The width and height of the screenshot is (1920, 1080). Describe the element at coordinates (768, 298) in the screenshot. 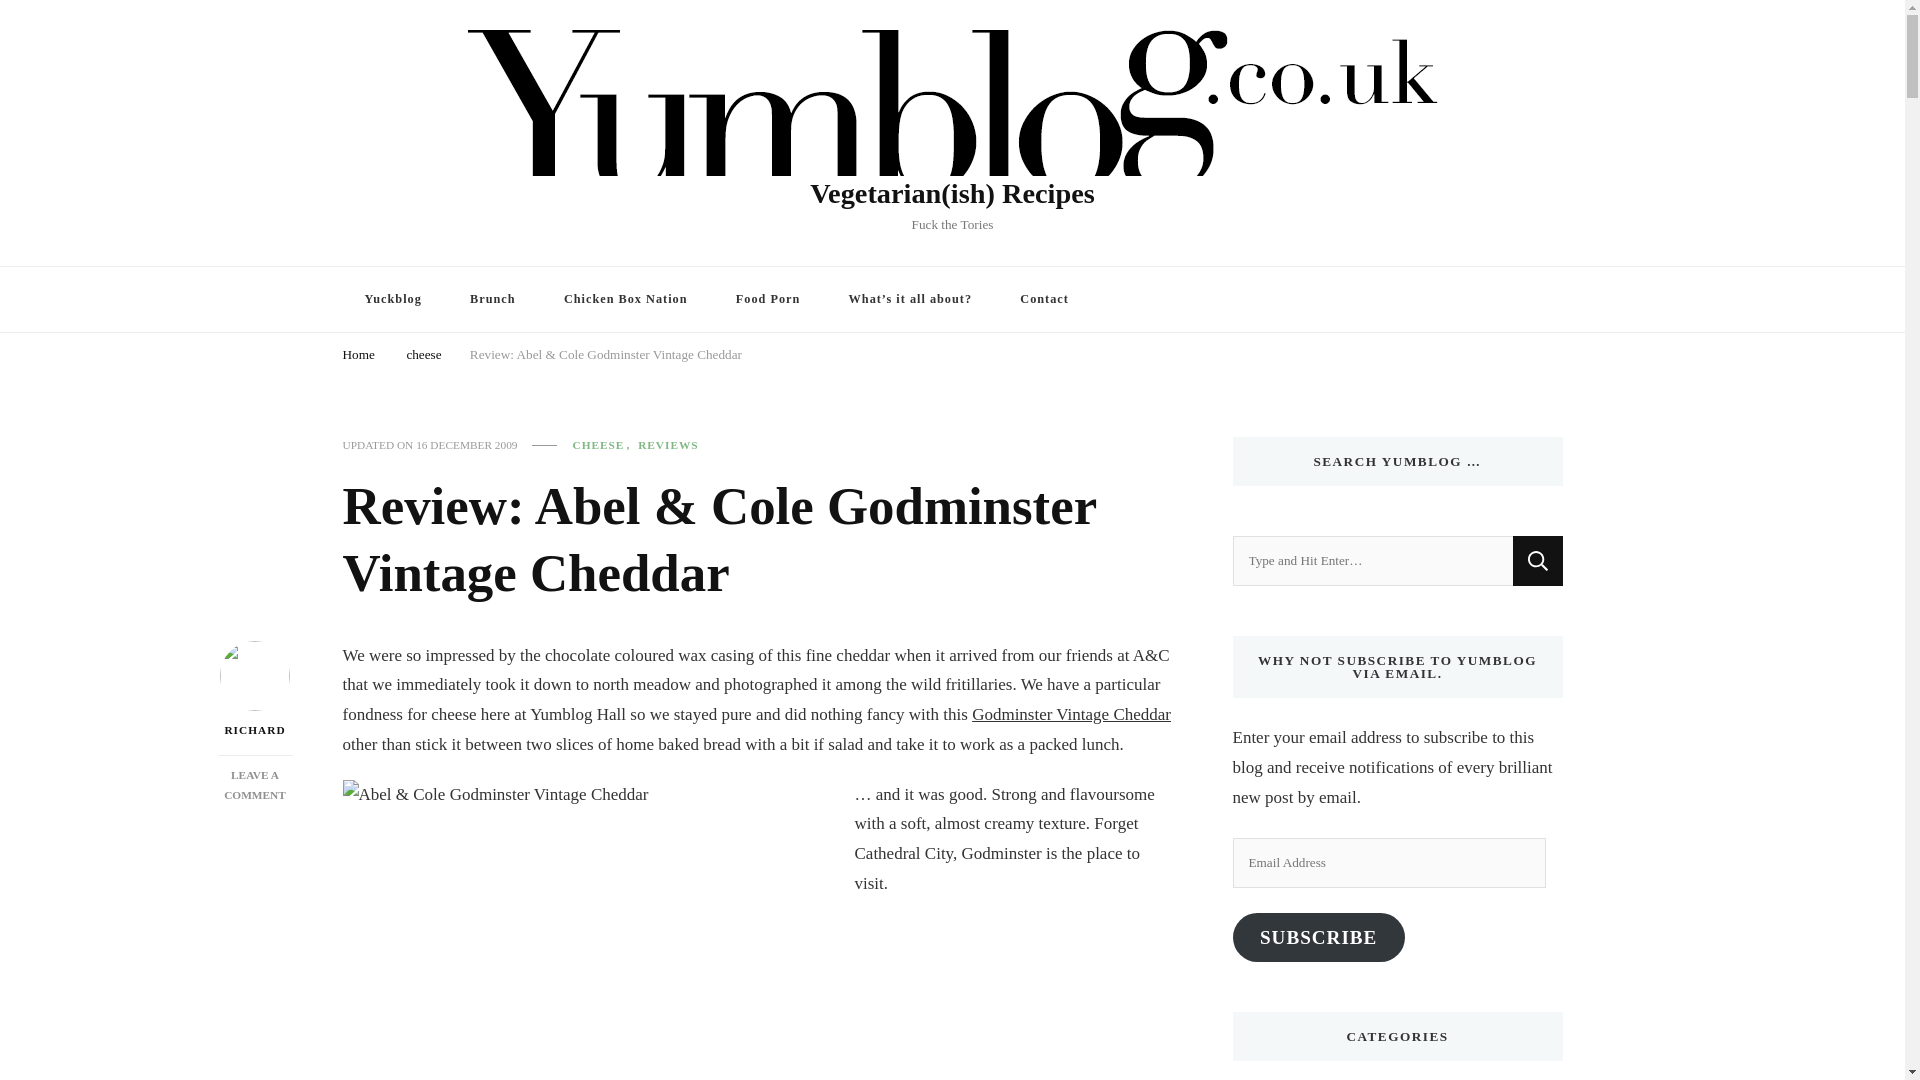

I see `Food Porn` at that location.